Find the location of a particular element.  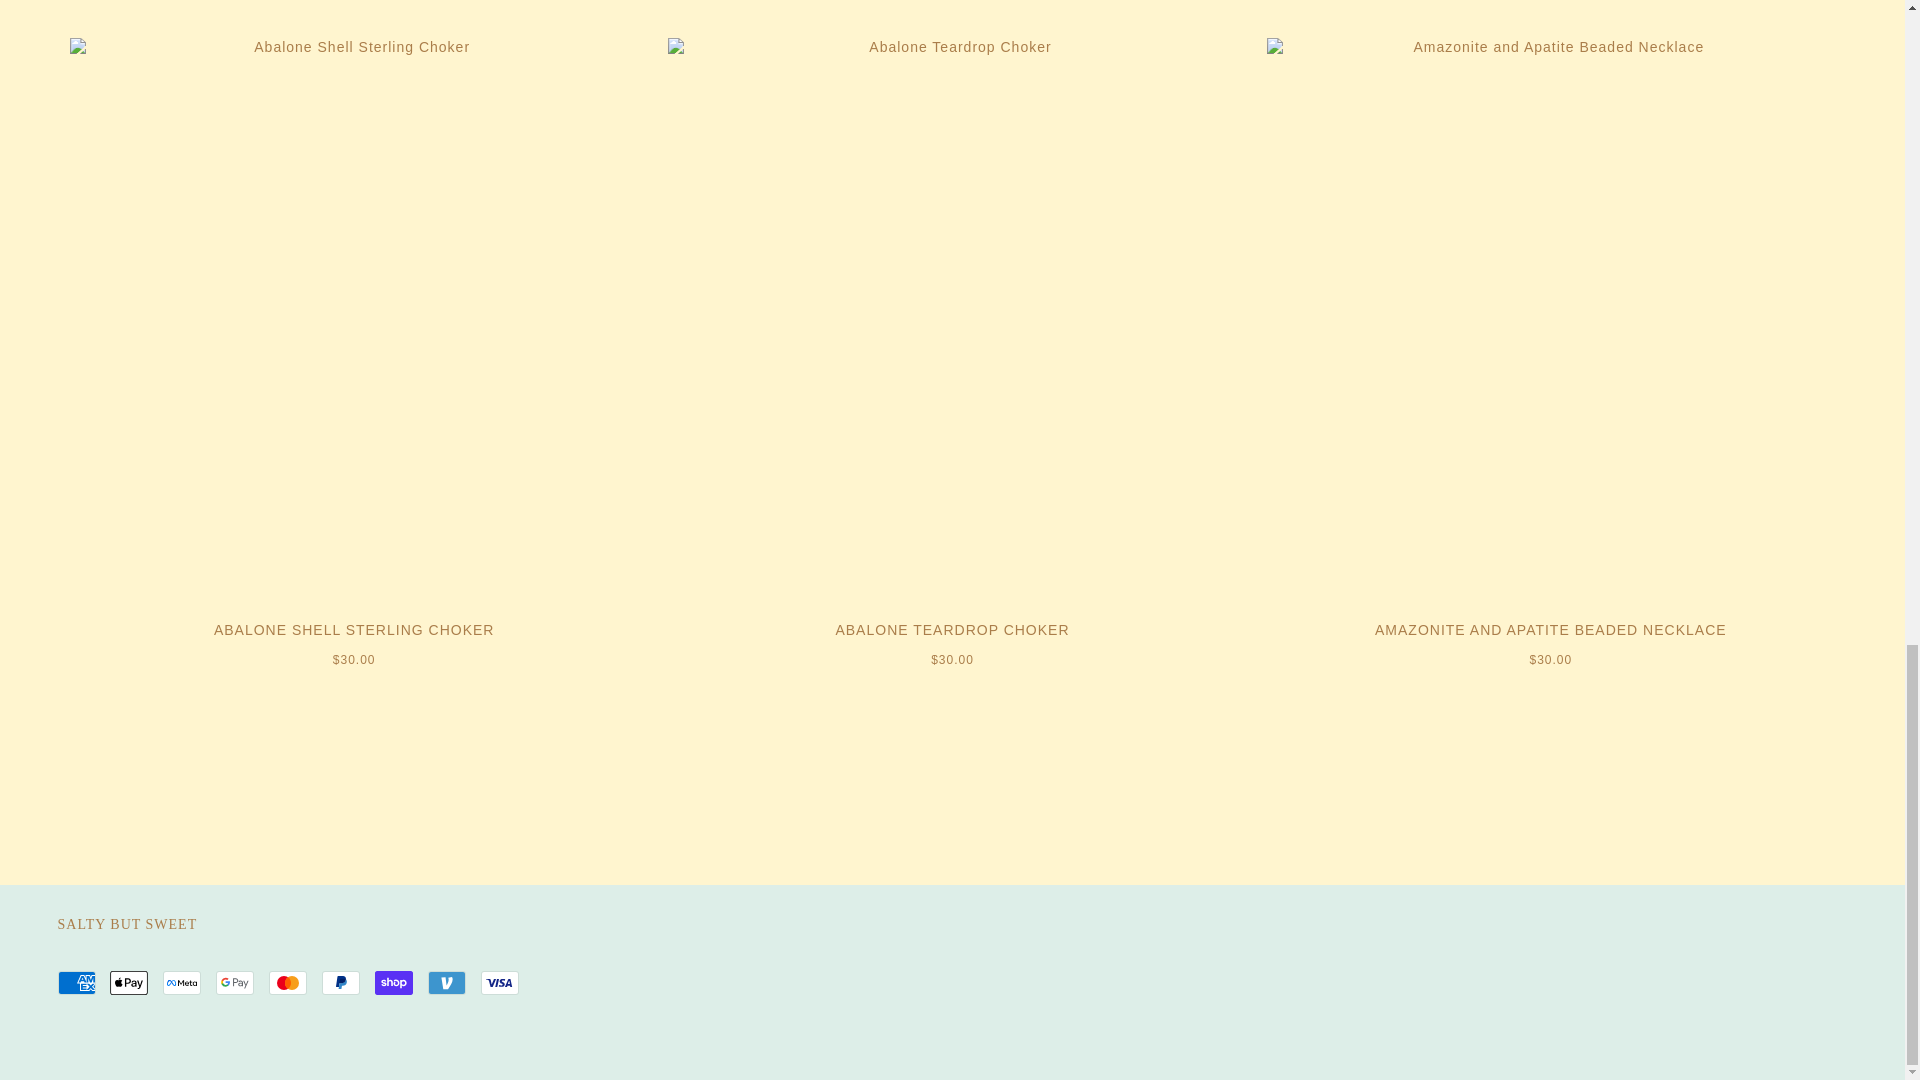

American Express is located at coordinates (76, 982).